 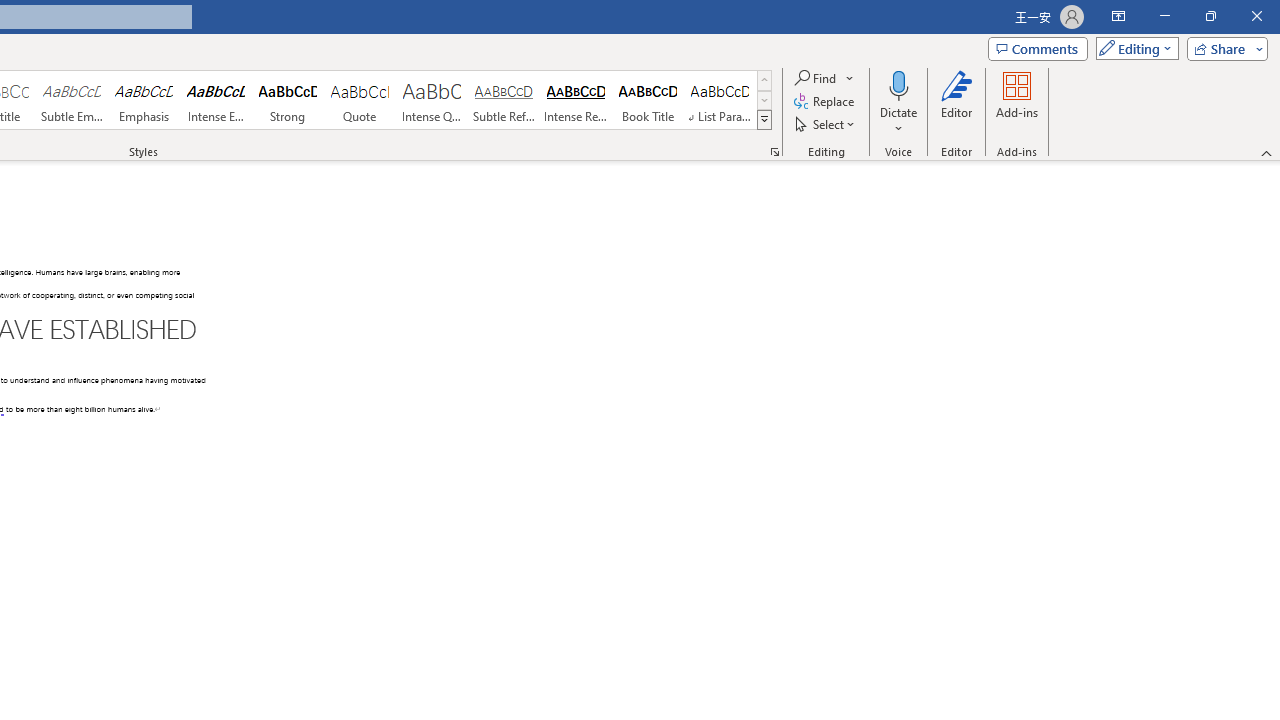 I want to click on Intense Emphasis, so click(x=216, y=100).